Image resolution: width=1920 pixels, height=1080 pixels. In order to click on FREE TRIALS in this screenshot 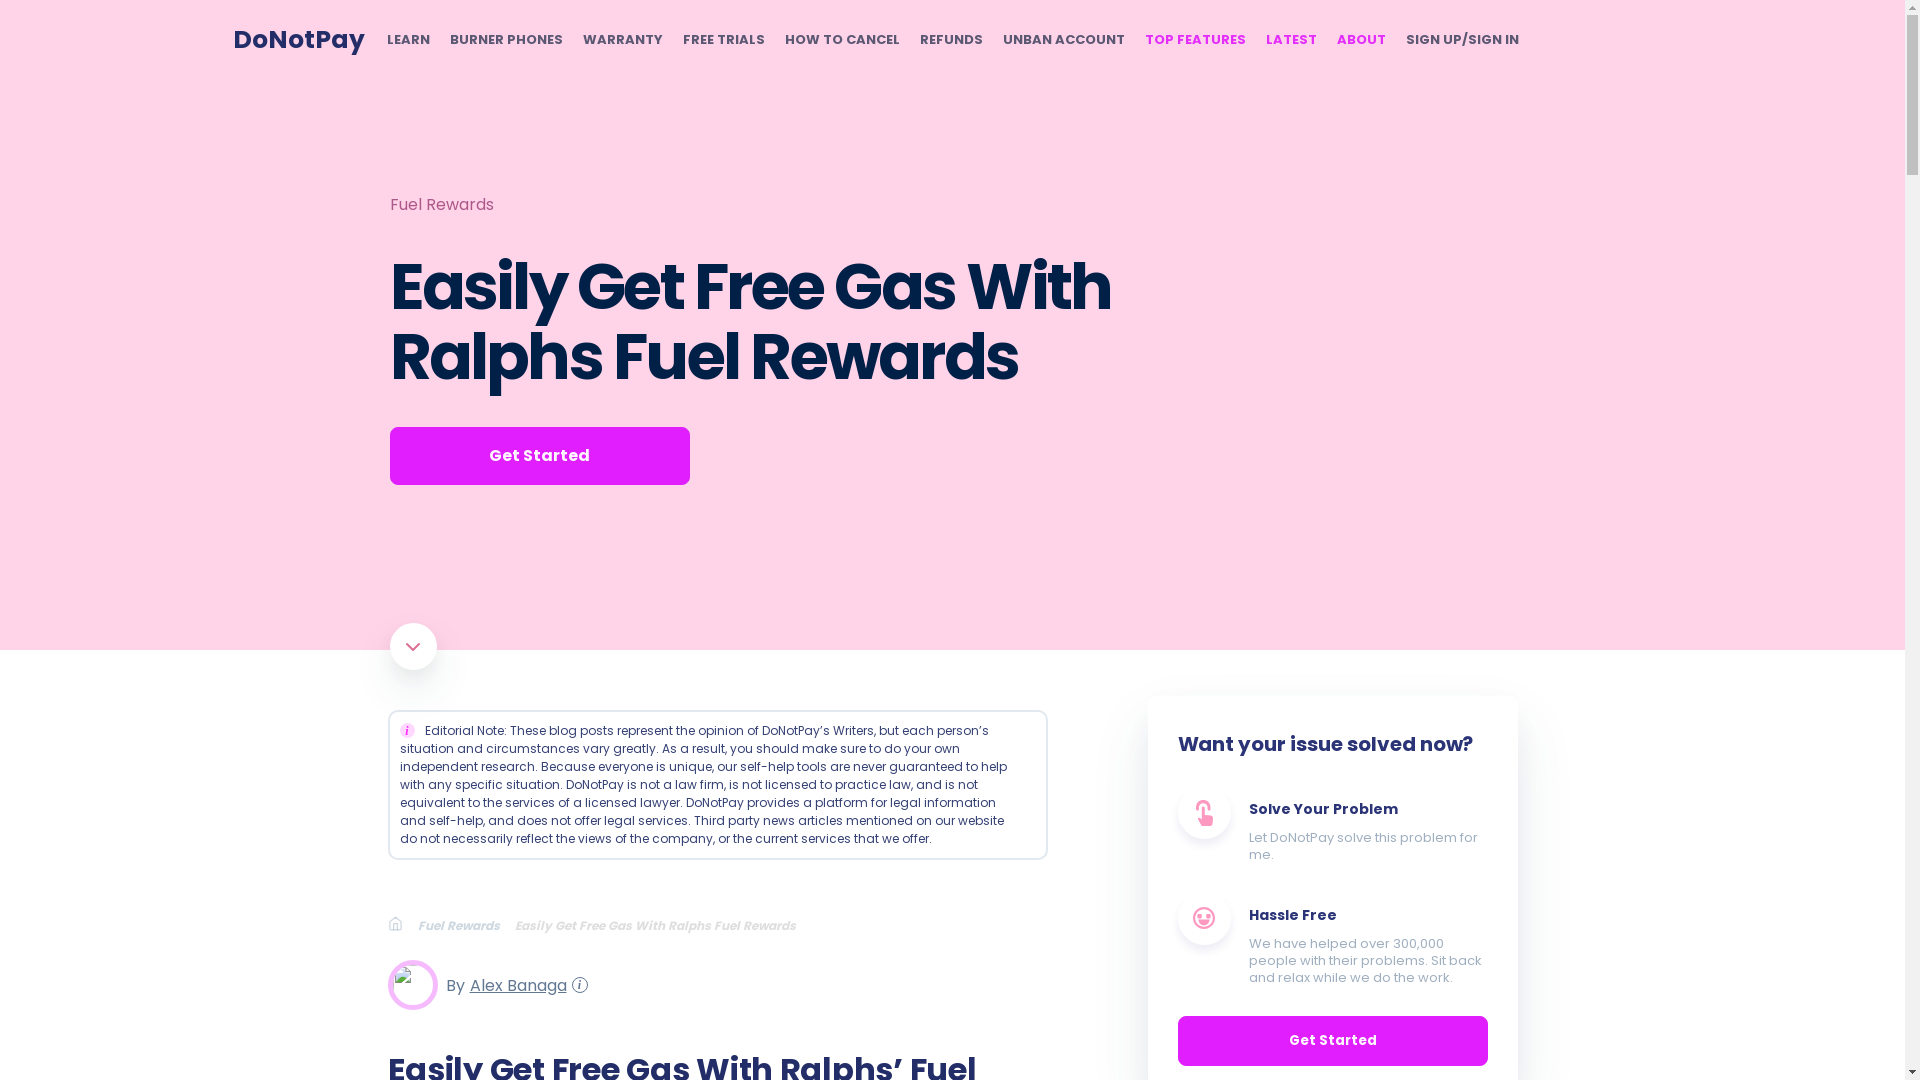, I will do `click(722, 40)`.